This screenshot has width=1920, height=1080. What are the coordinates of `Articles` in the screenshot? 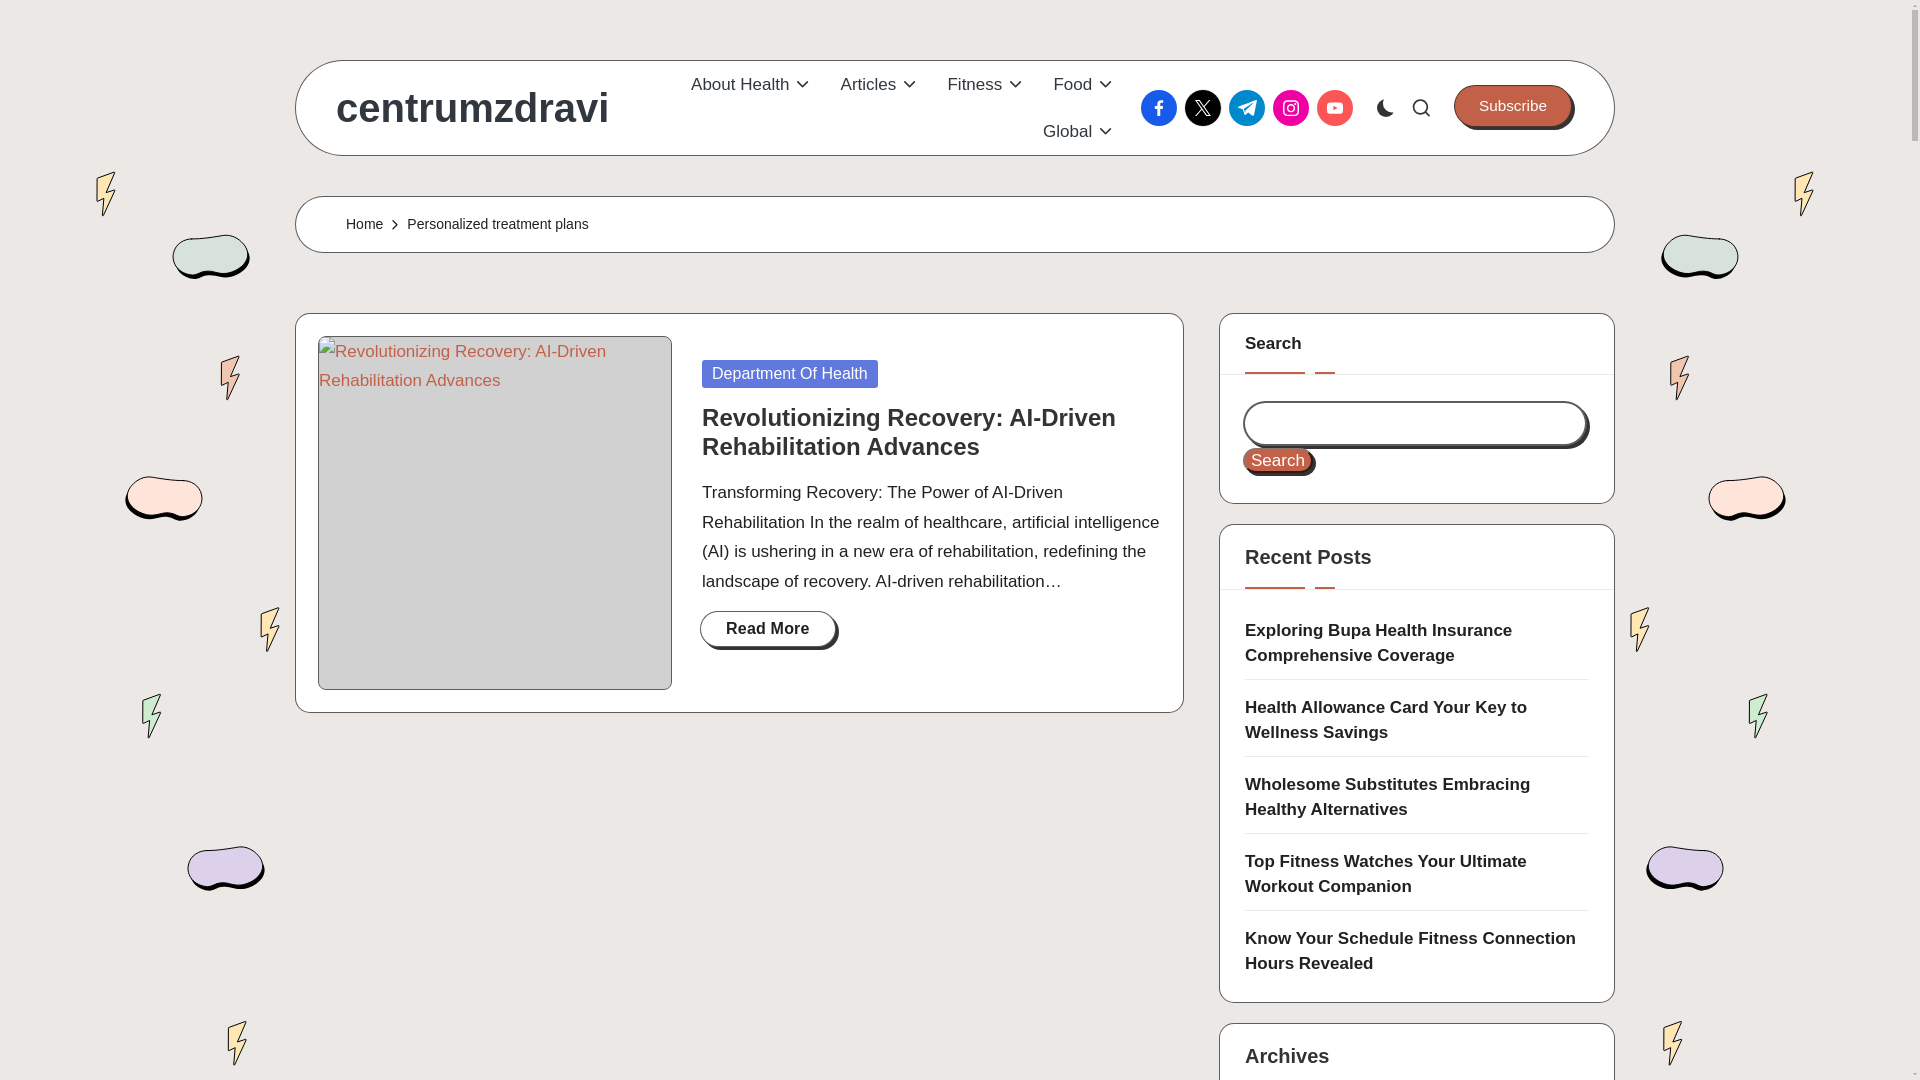 It's located at (880, 84).